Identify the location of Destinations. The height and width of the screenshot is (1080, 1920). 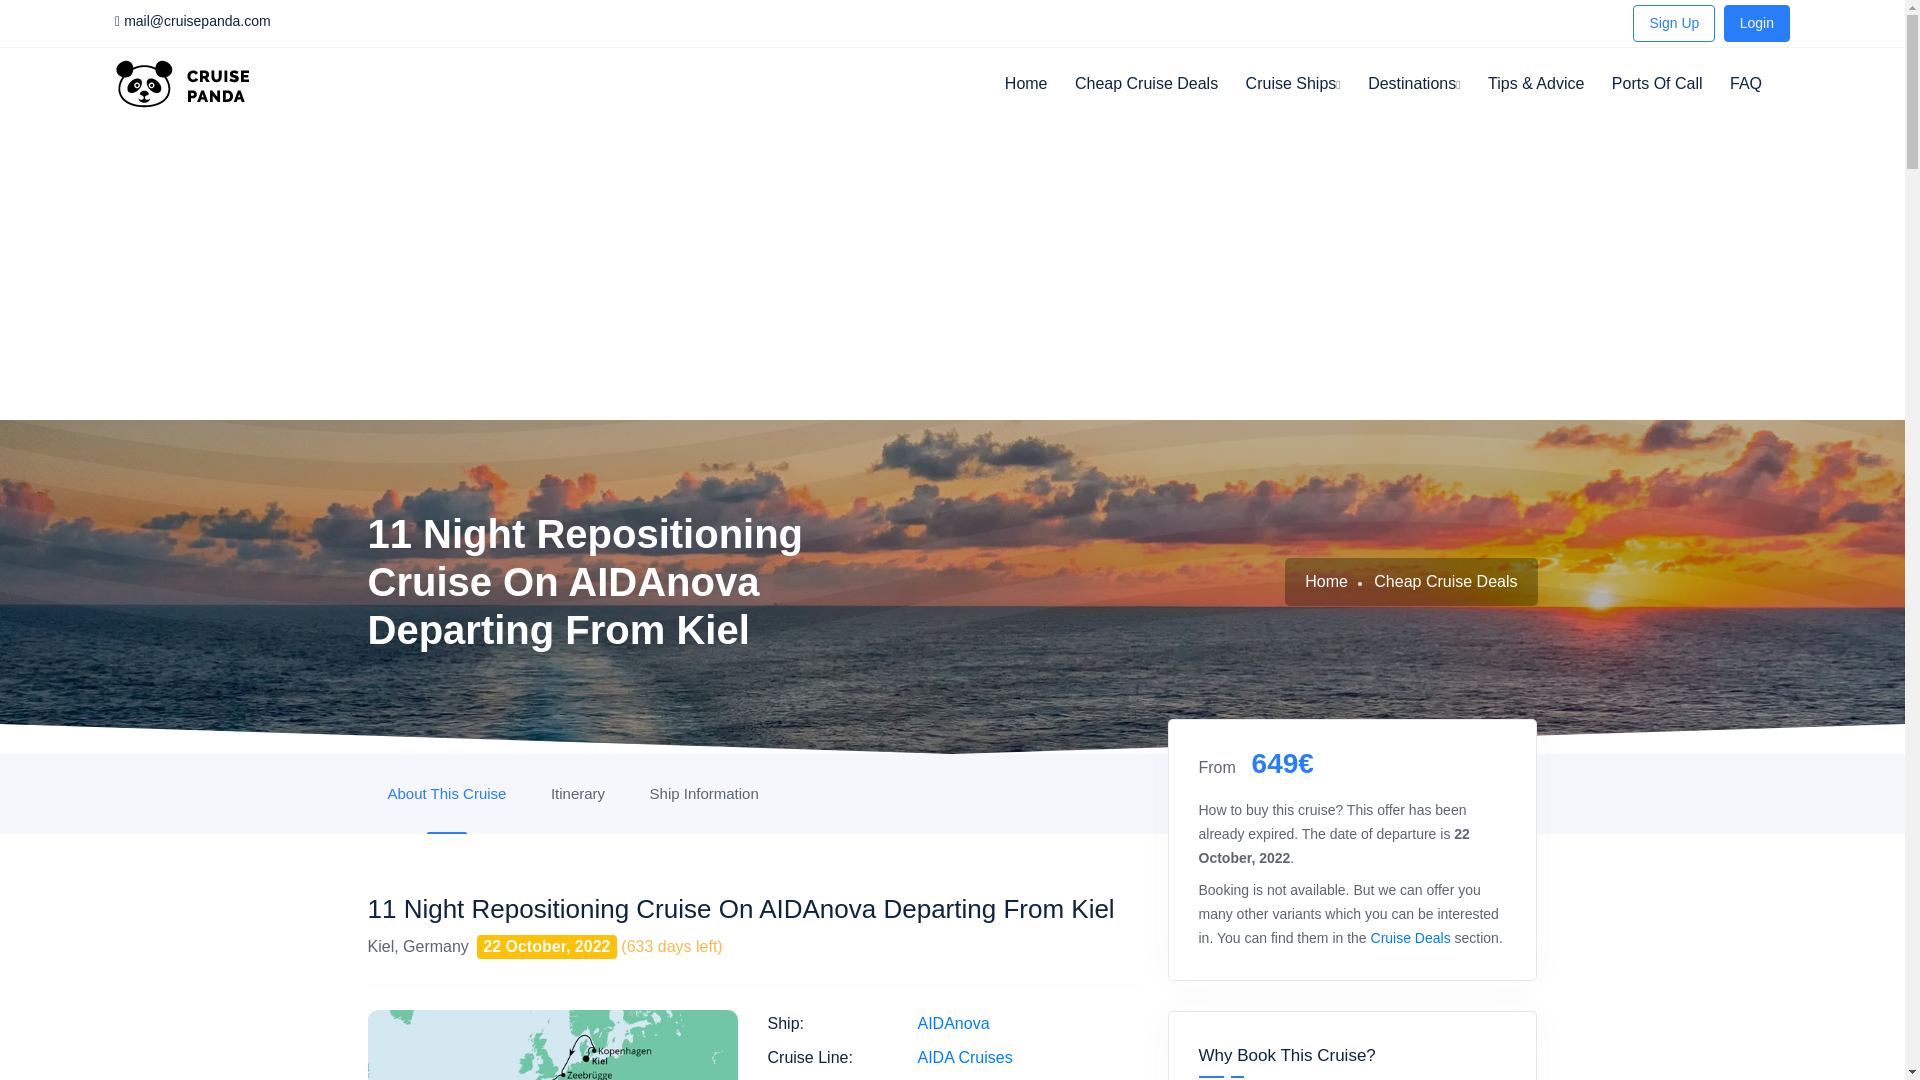
(1413, 94).